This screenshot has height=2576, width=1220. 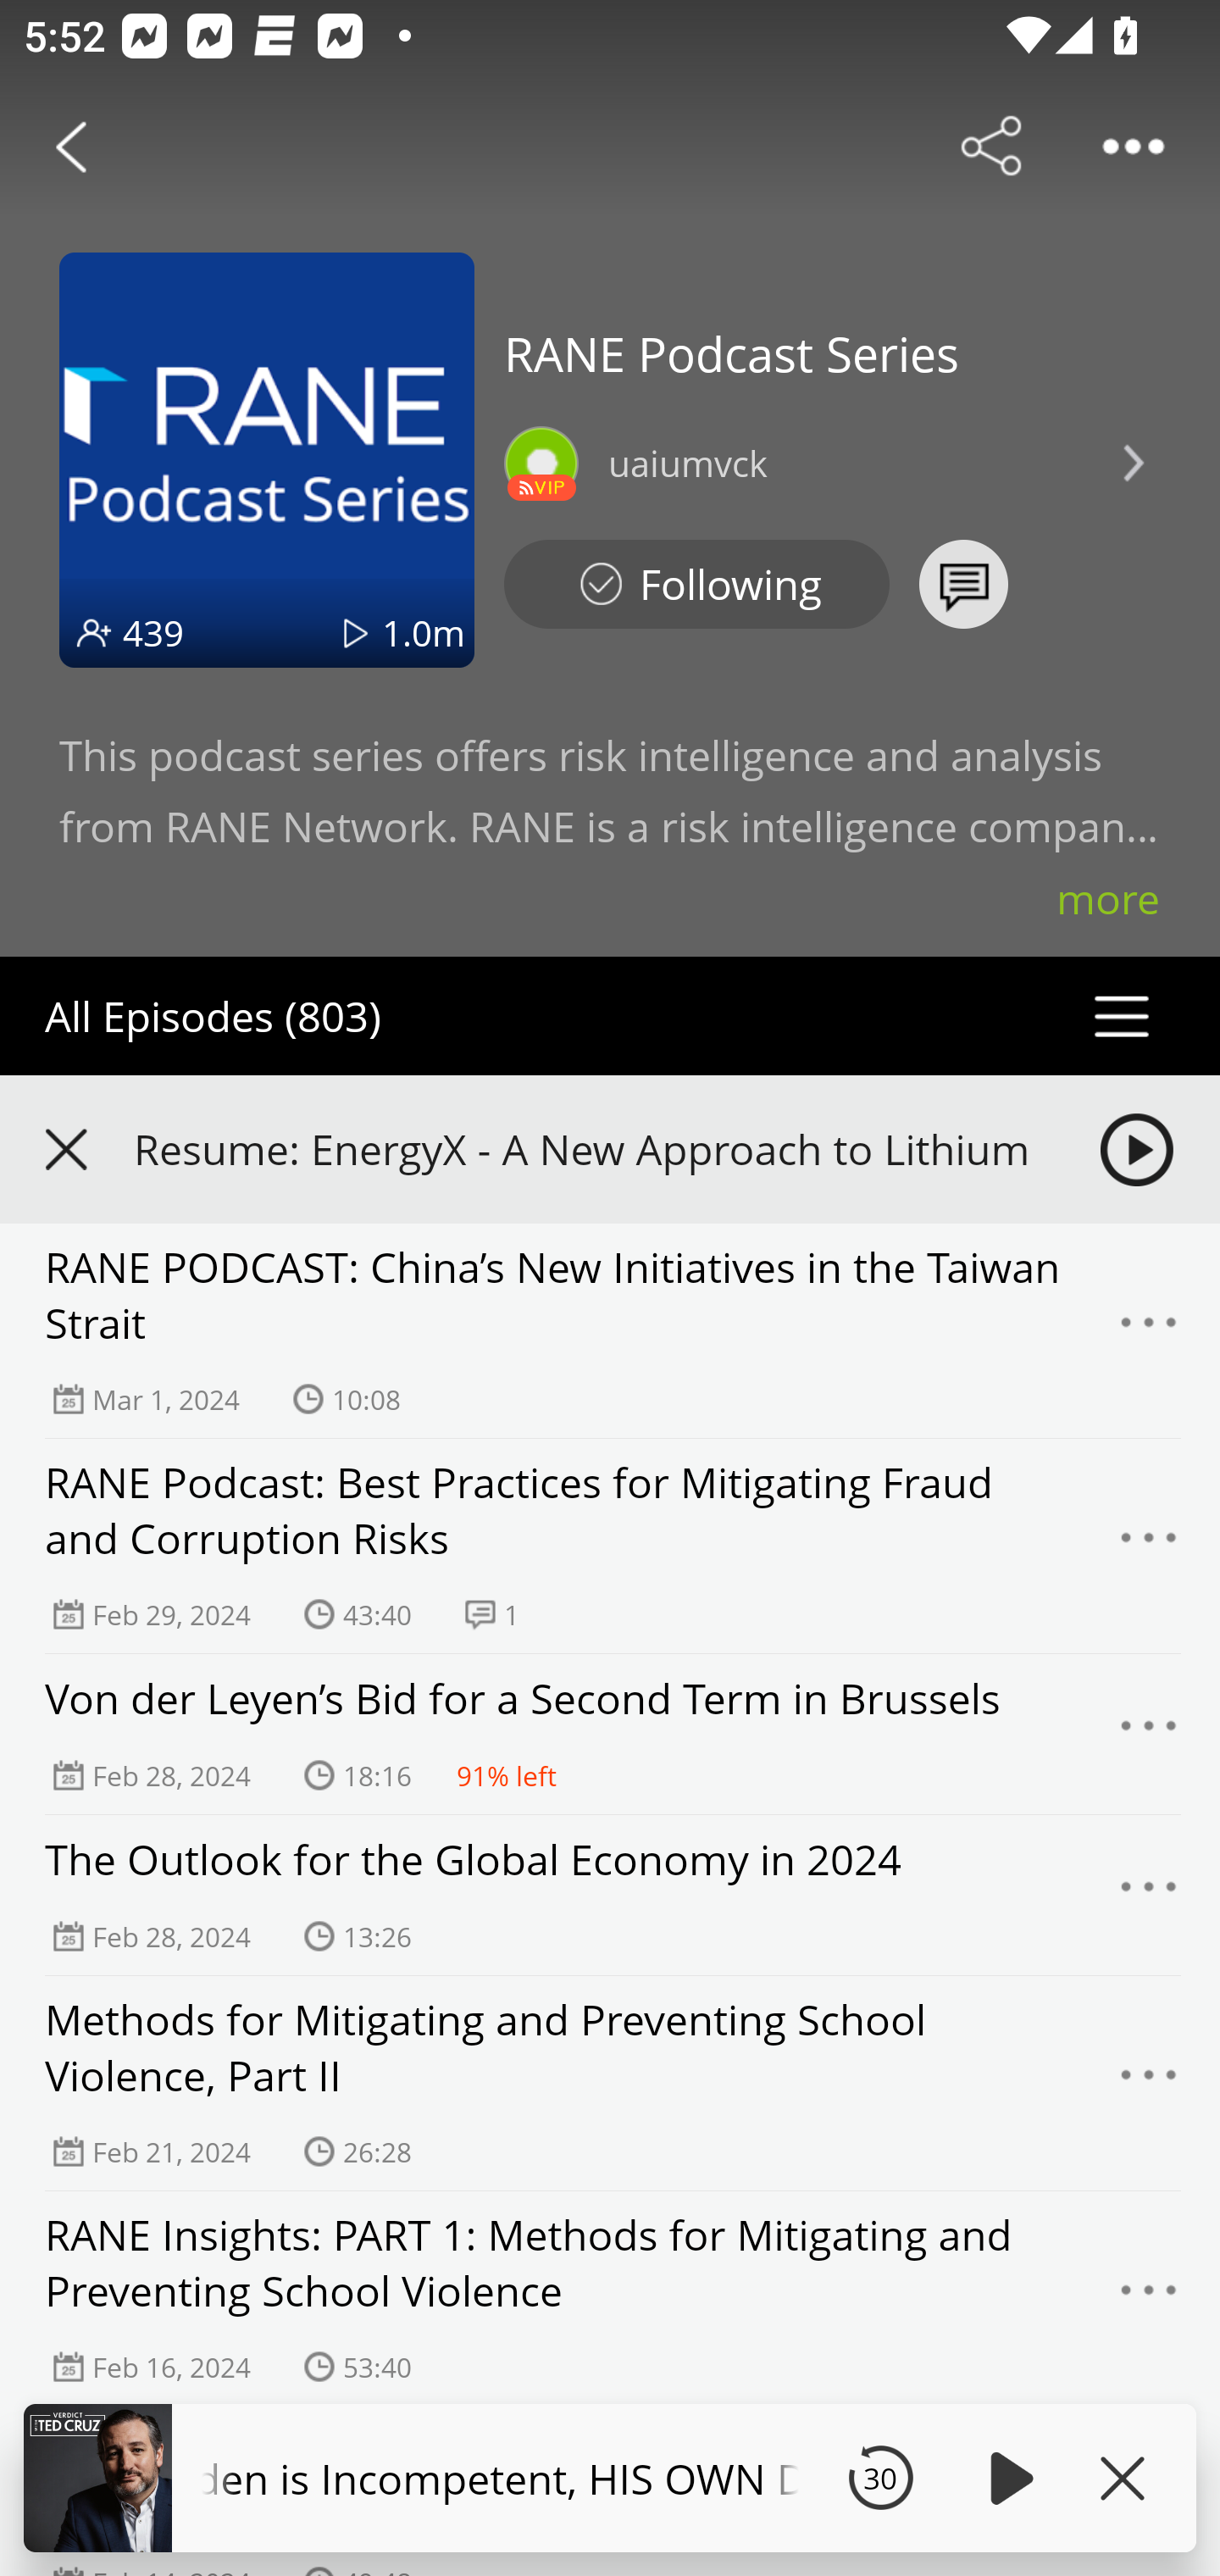 What do you see at coordinates (1149, 1546) in the screenshot?
I see `Menu` at bounding box center [1149, 1546].